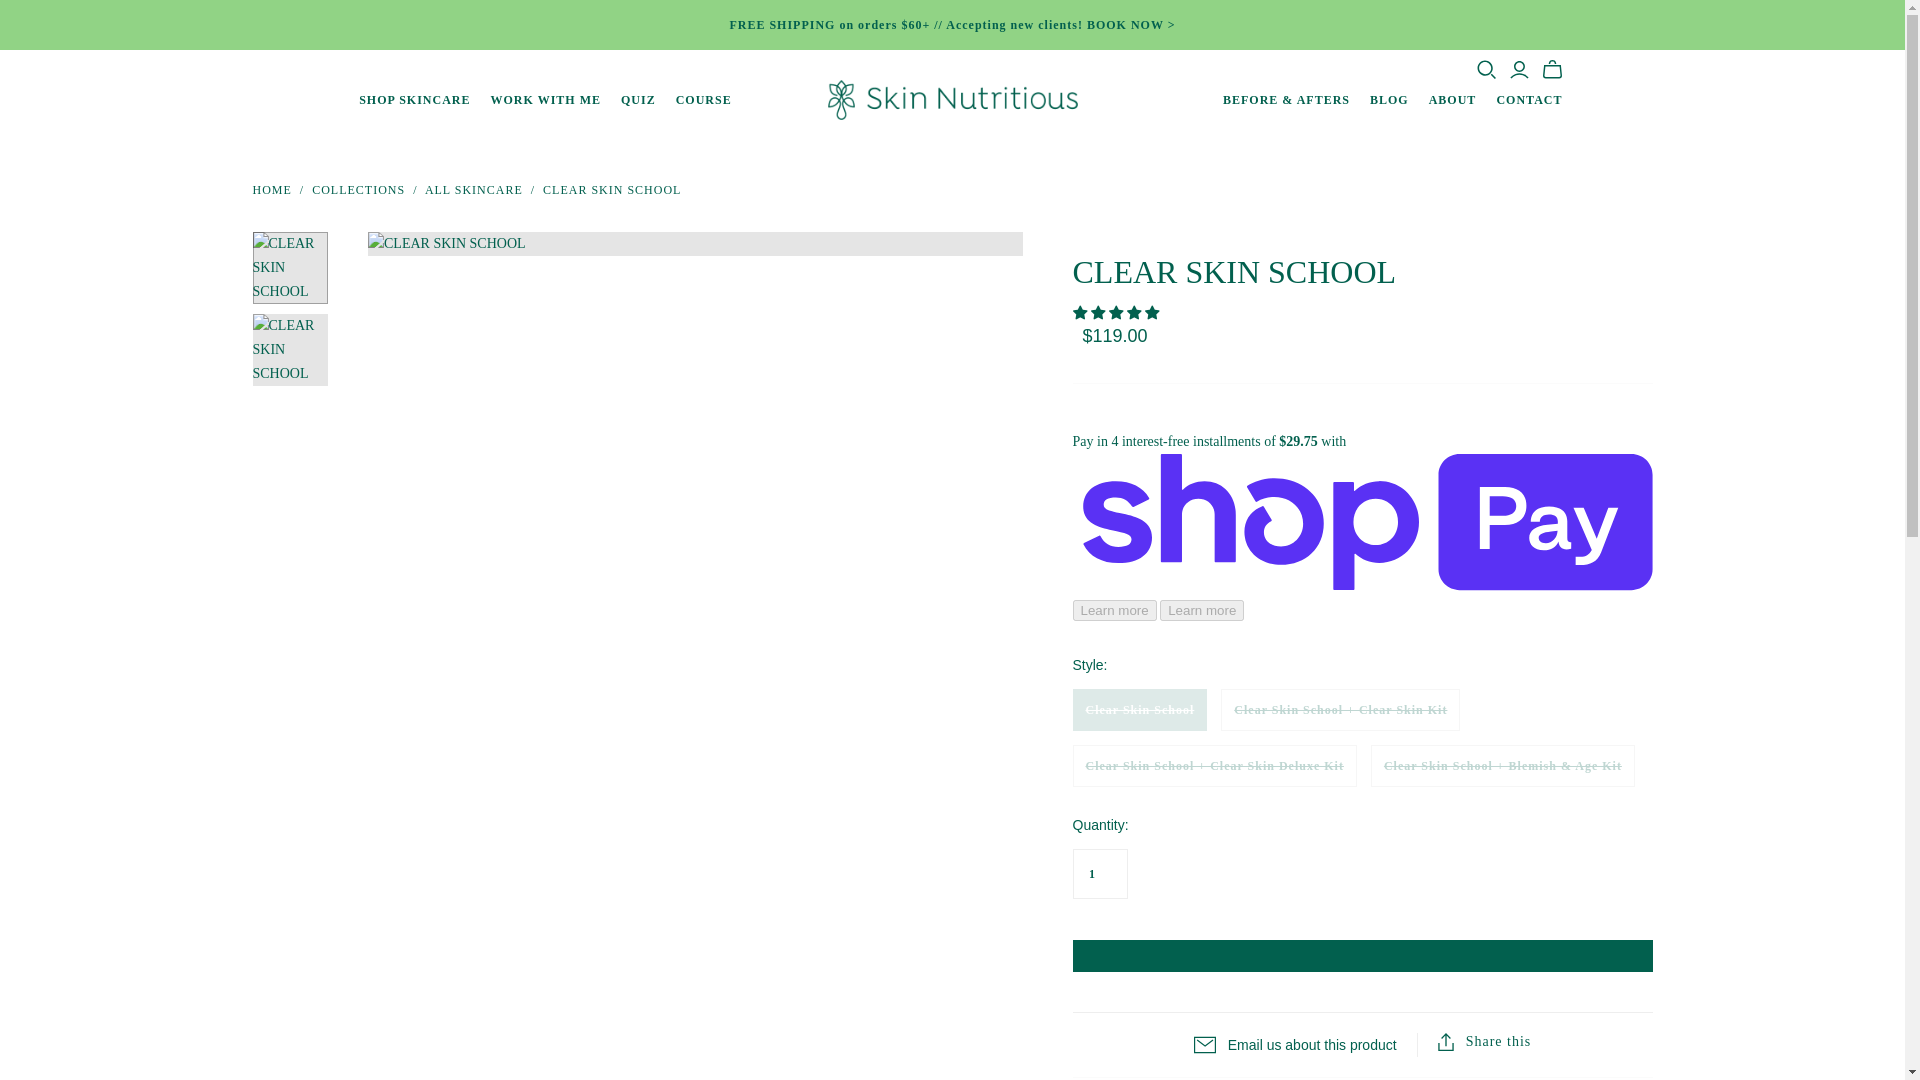  Describe the element at coordinates (1099, 873) in the screenshot. I see `1` at that location.